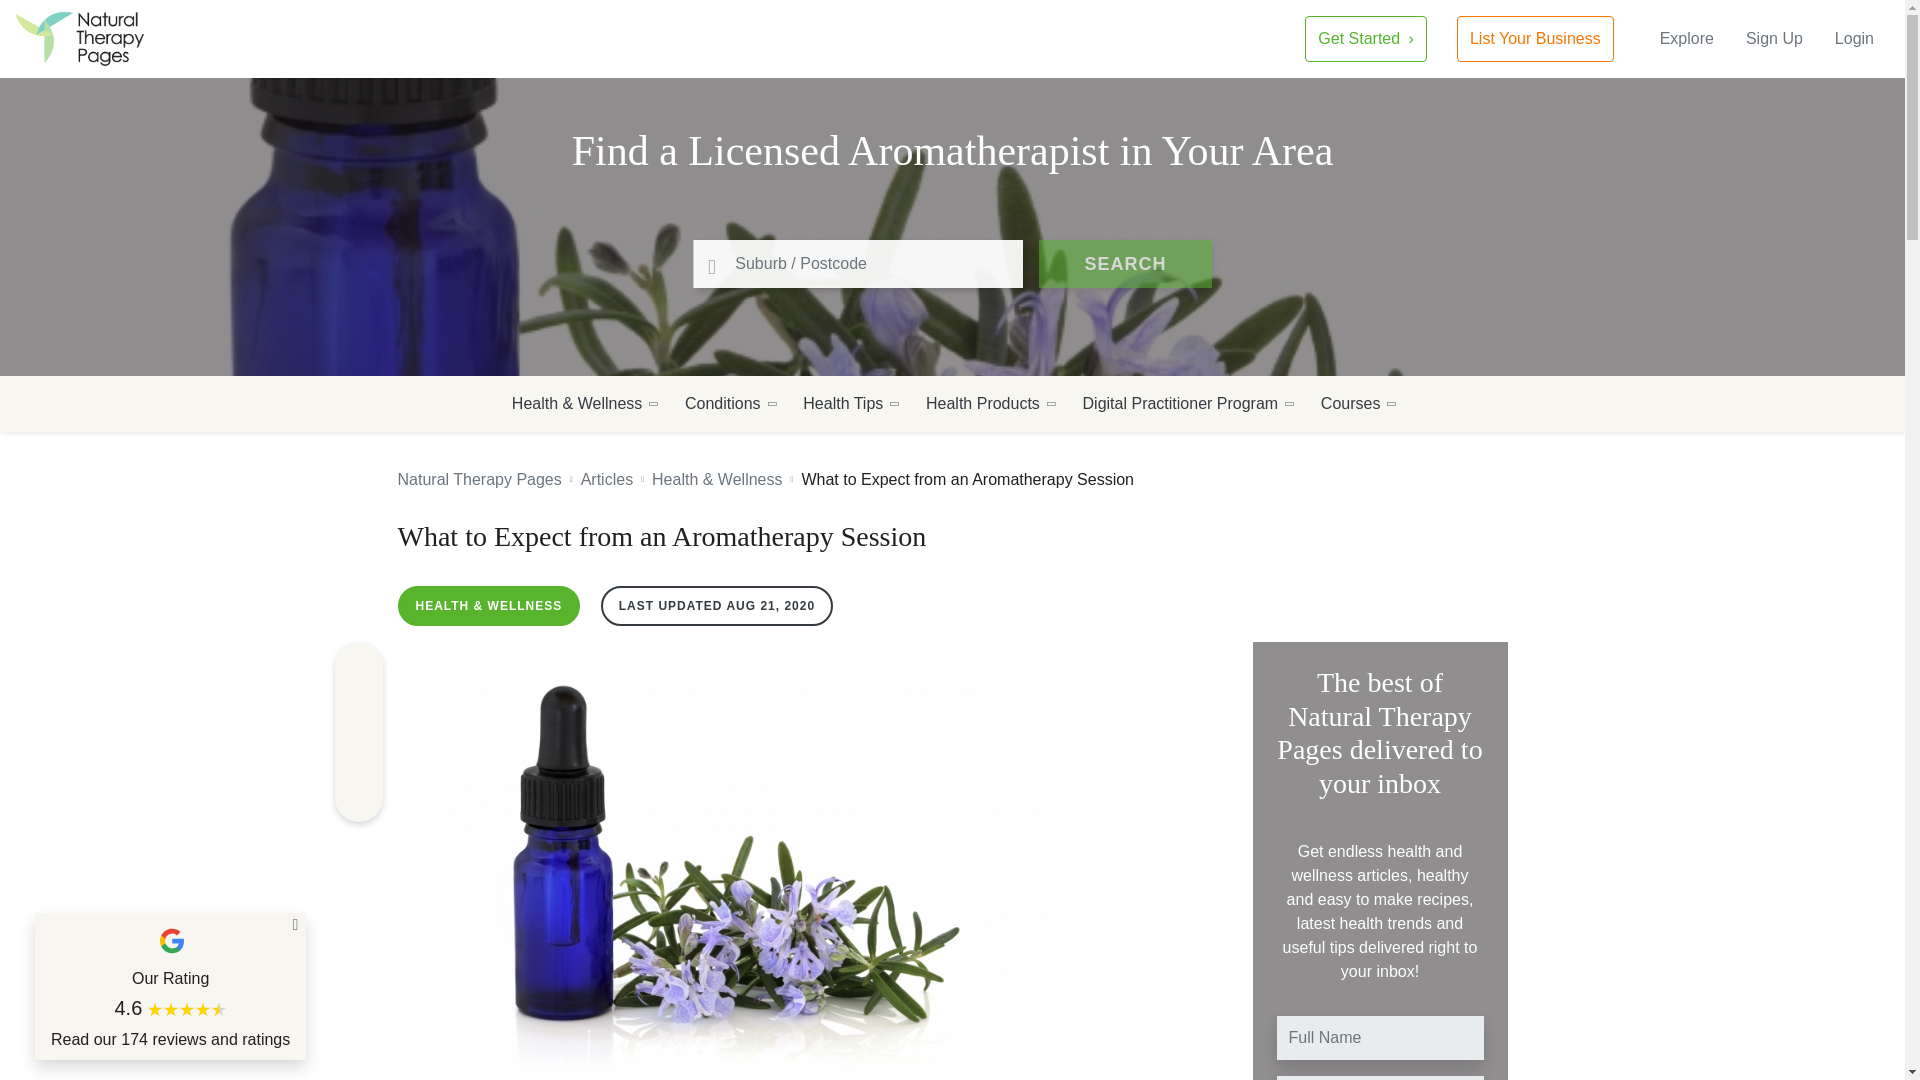  Describe the element at coordinates (358, 710) in the screenshot. I see `global.social.sharePinterest` at that location.